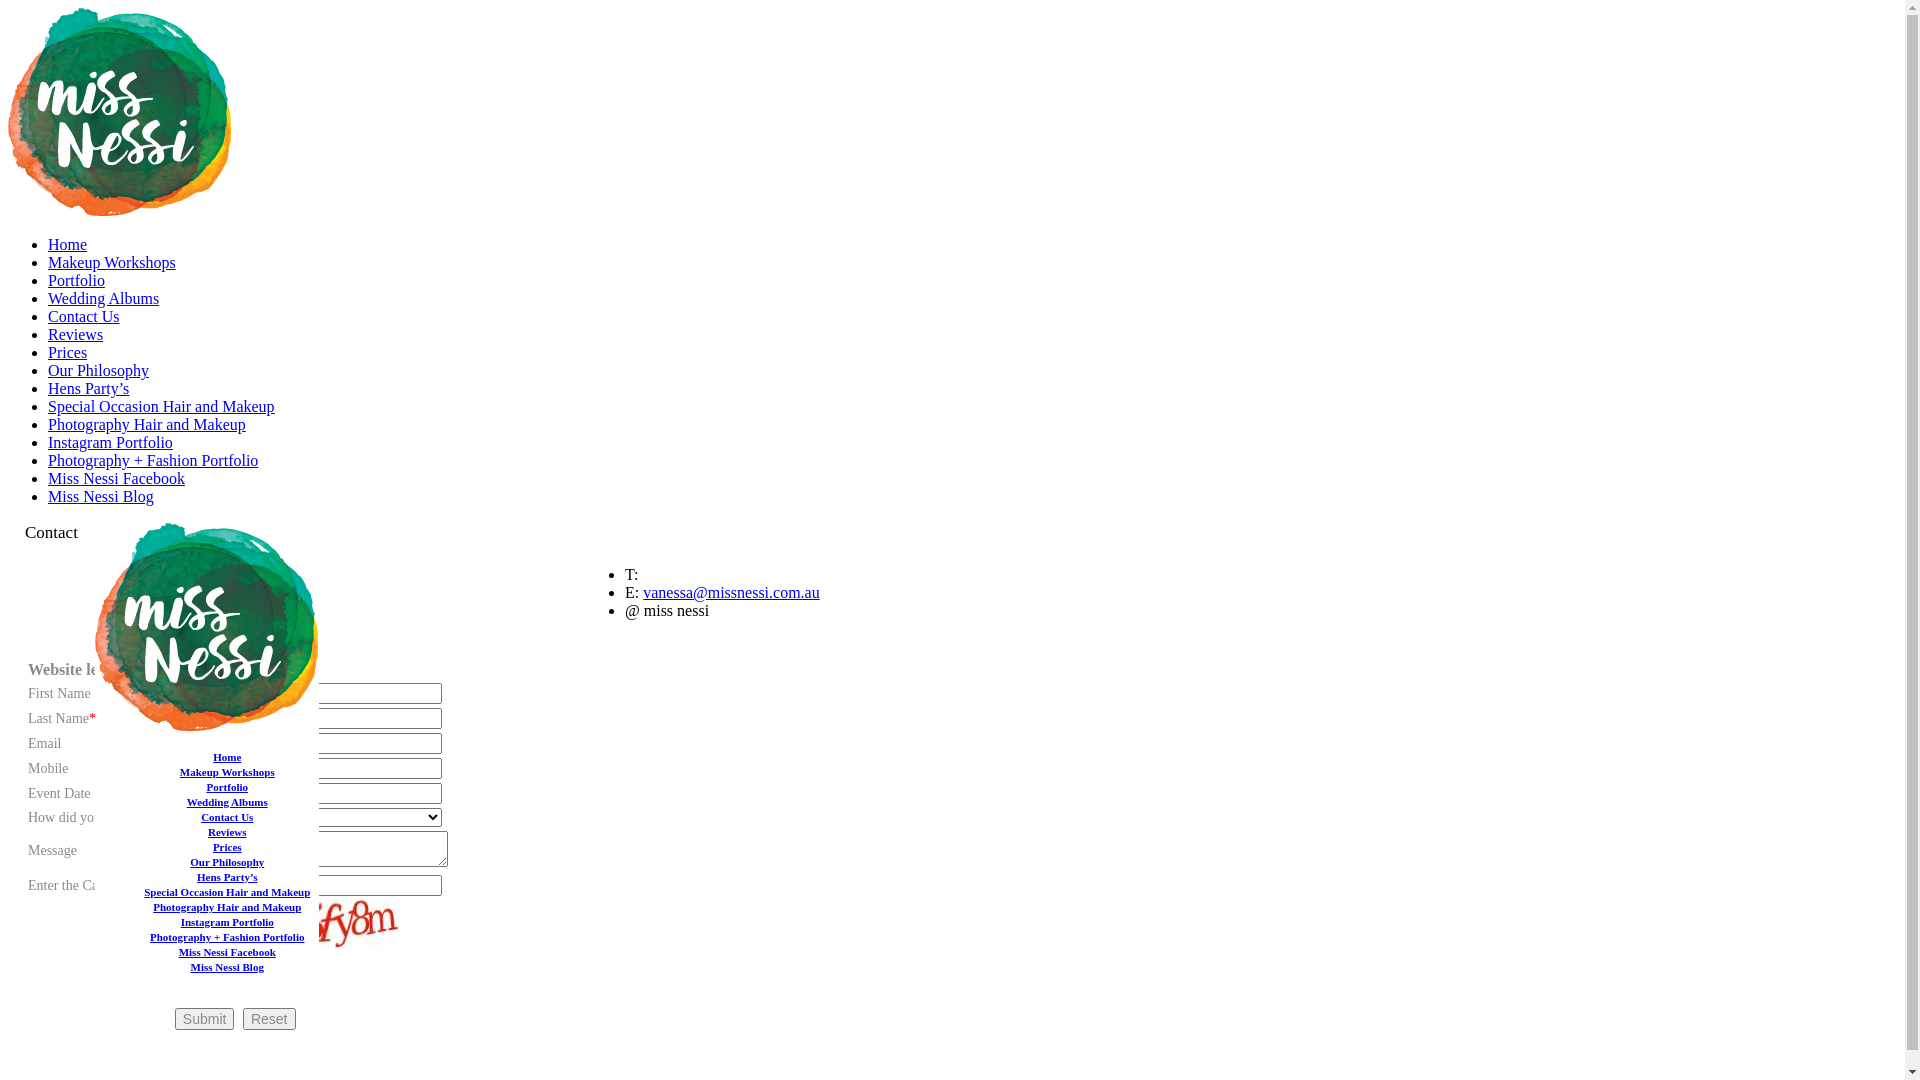 The image size is (1920, 1080). What do you see at coordinates (228, 952) in the screenshot?
I see `Miss Nessi Facebook` at bounding box center [228, 952].